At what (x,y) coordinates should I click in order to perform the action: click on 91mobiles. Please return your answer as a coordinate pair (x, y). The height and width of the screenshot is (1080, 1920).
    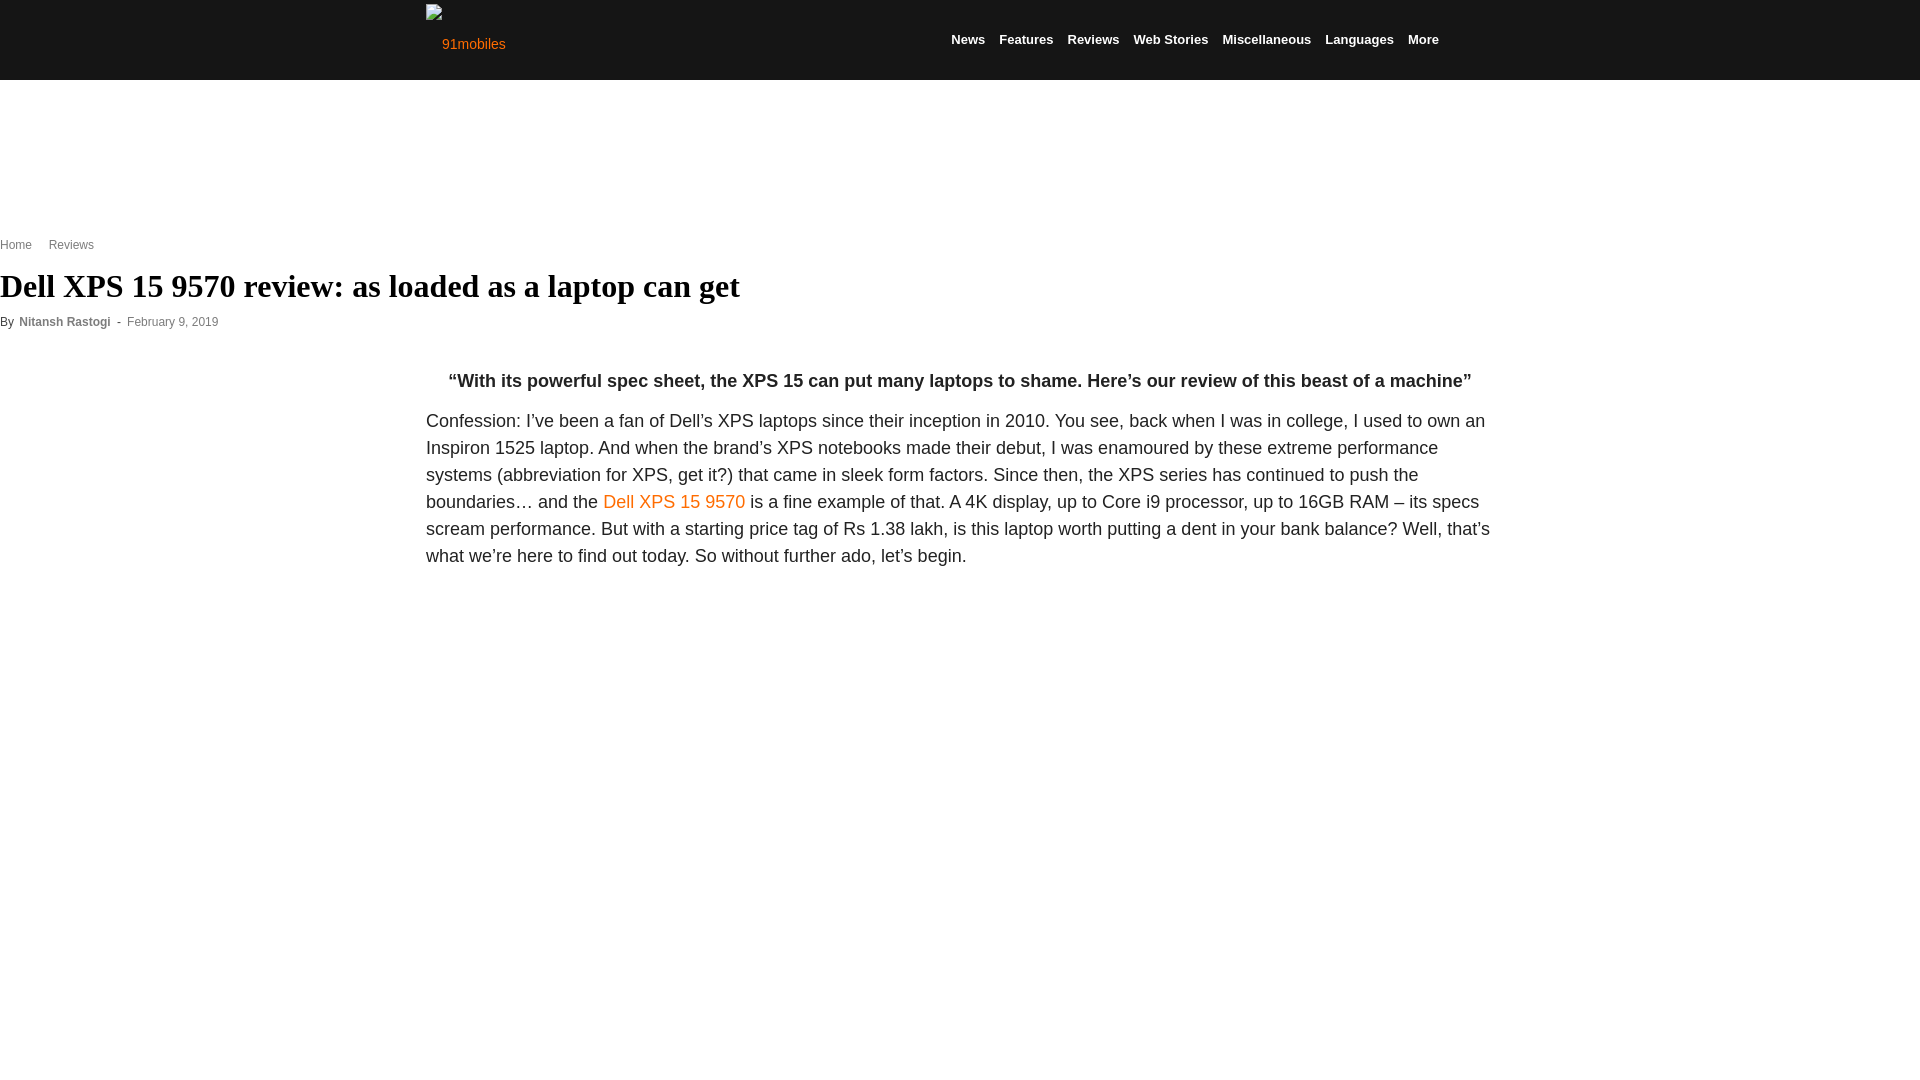
    Looking at the image, I should click on (466, 41).